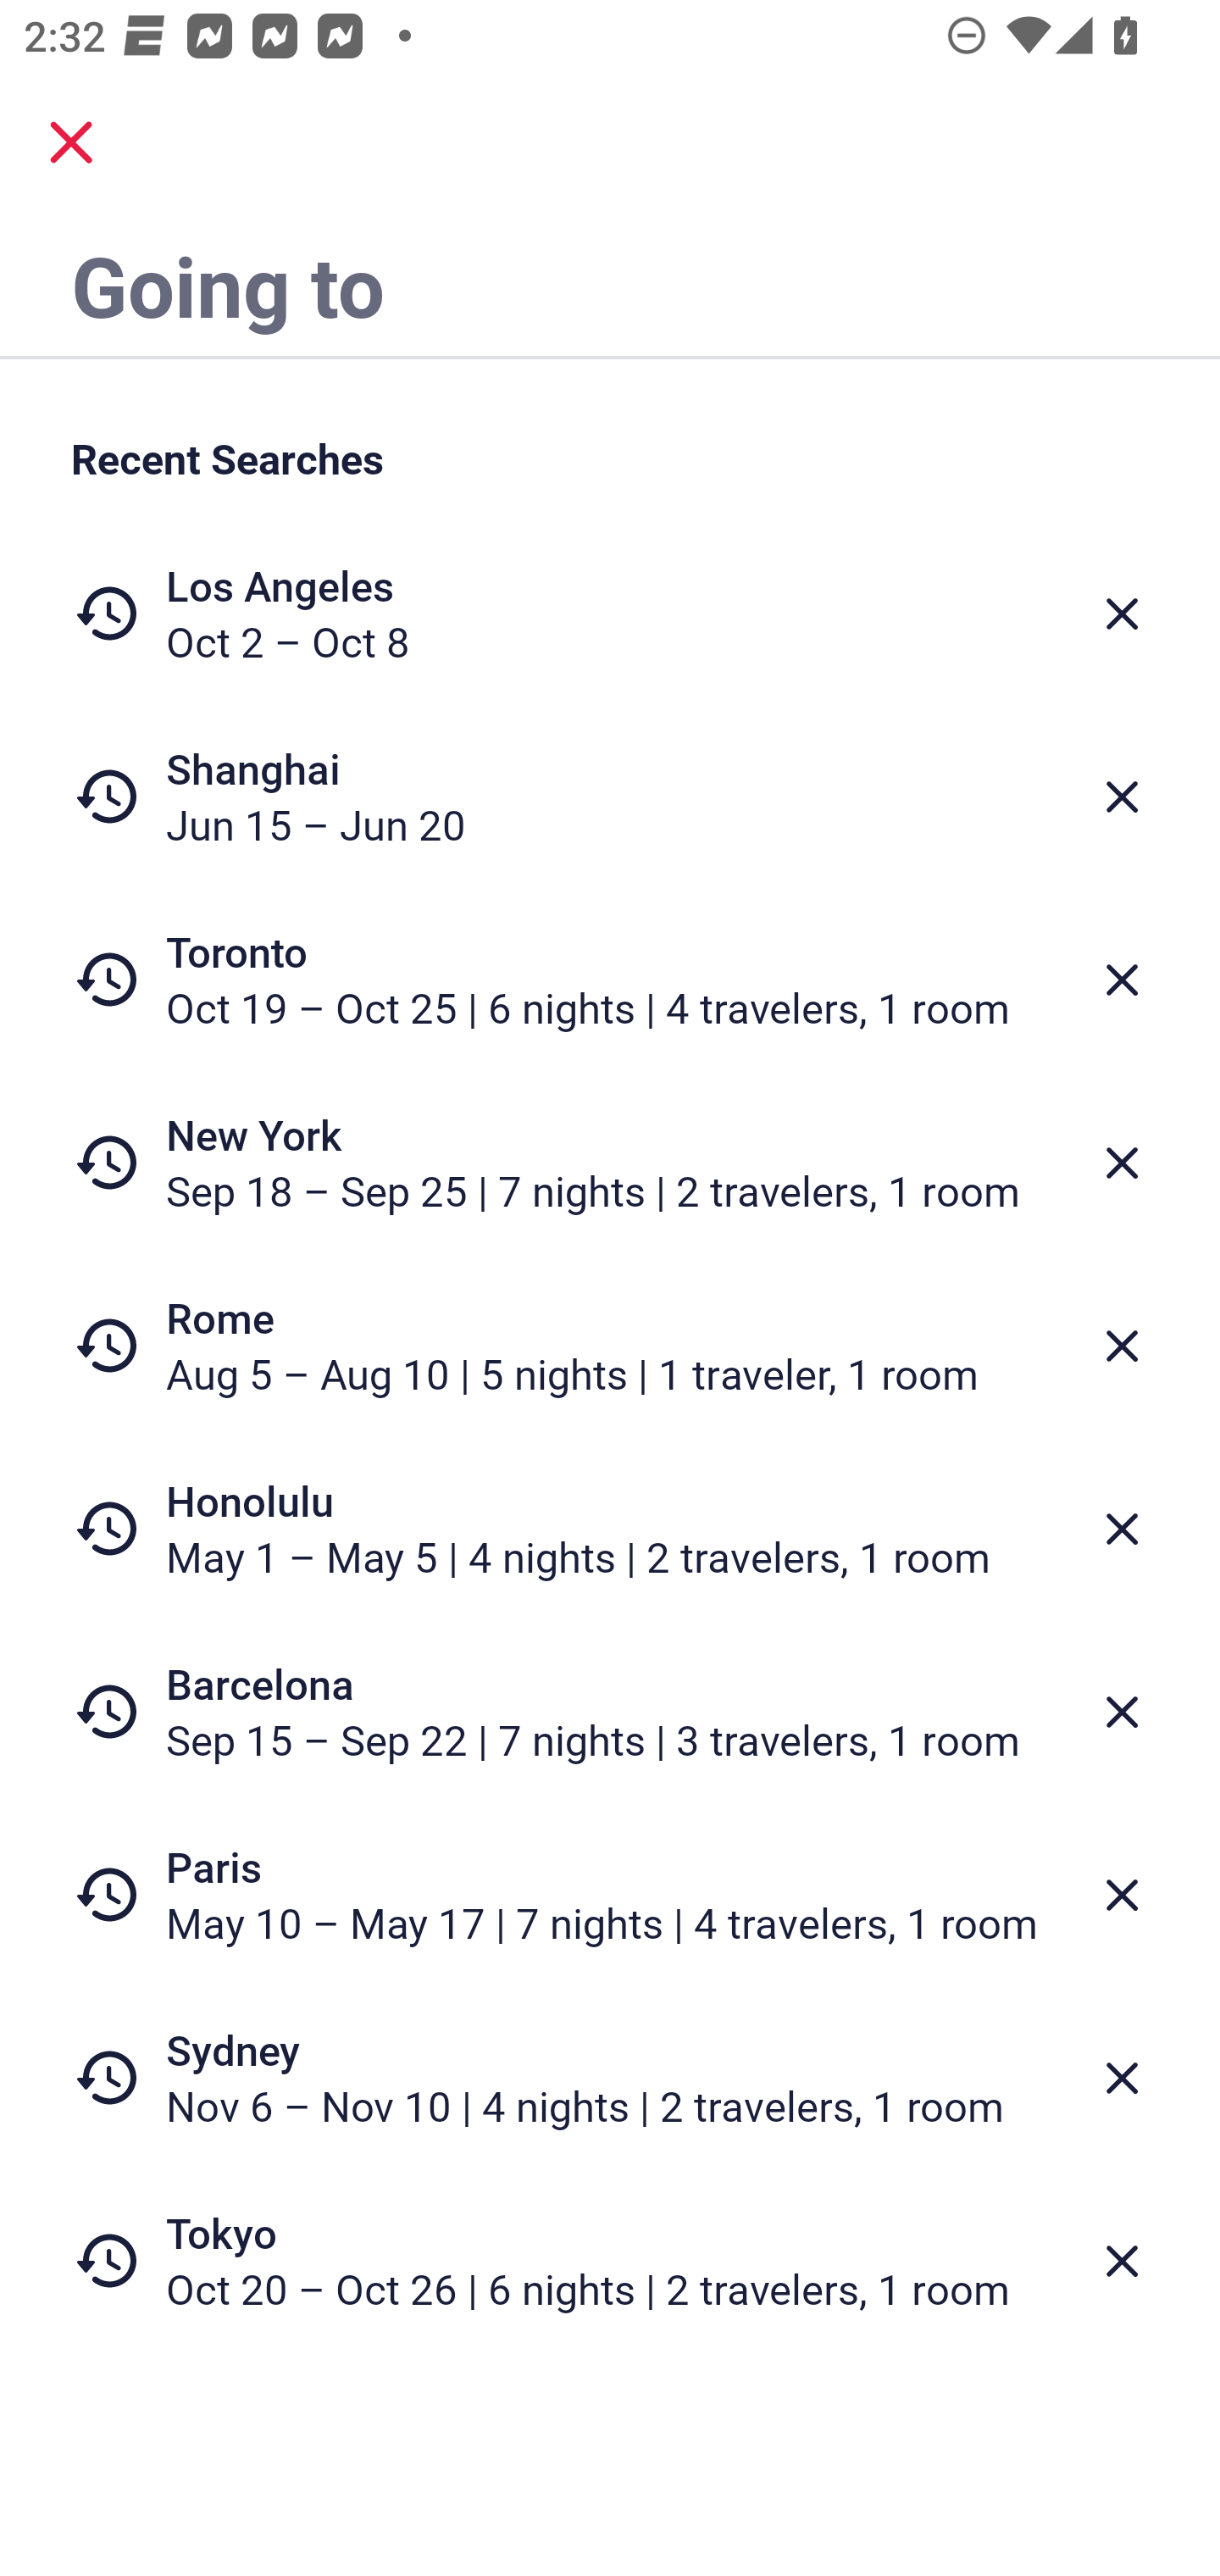 The width and height of the screenshot is (1220, 2576). I want to click on Delete from recent searches, so click(1122, 1895).